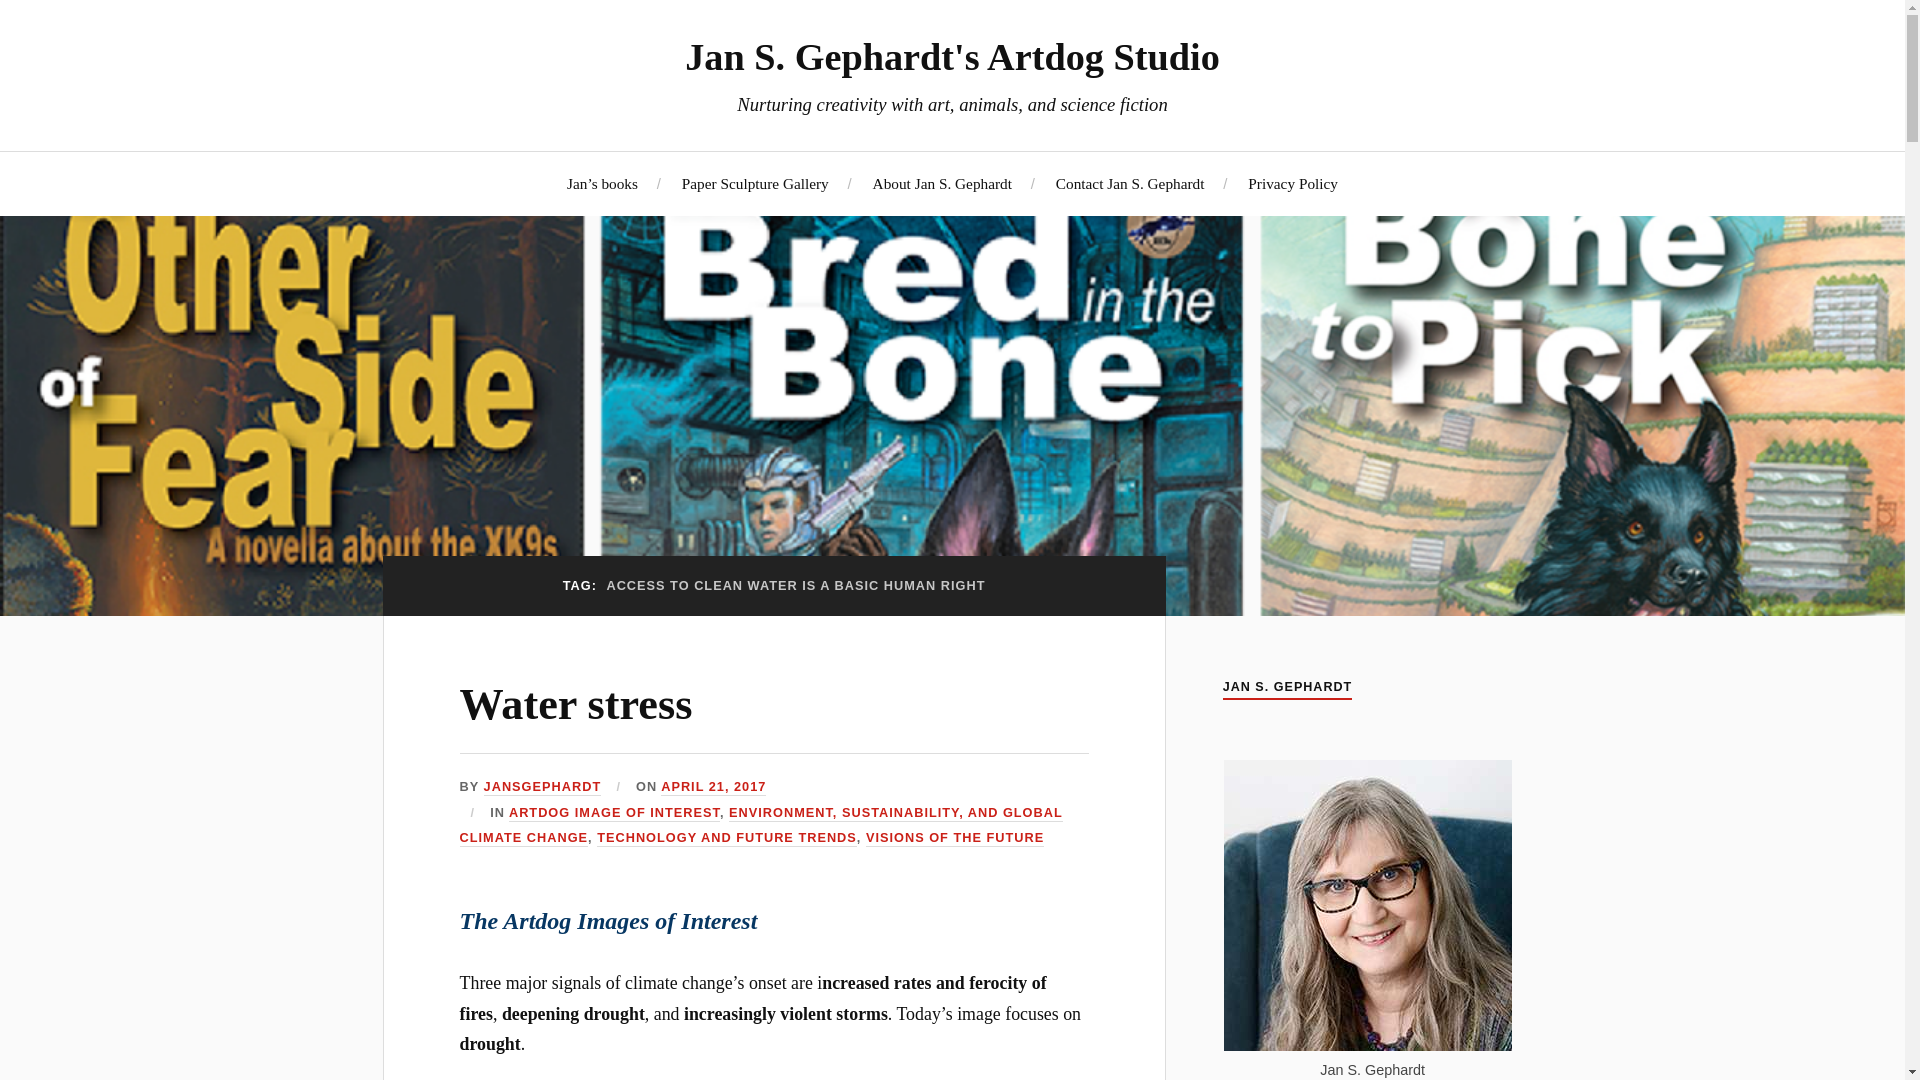  I want to click on Contact Jan S. Gephardt, so click(1130, 183).